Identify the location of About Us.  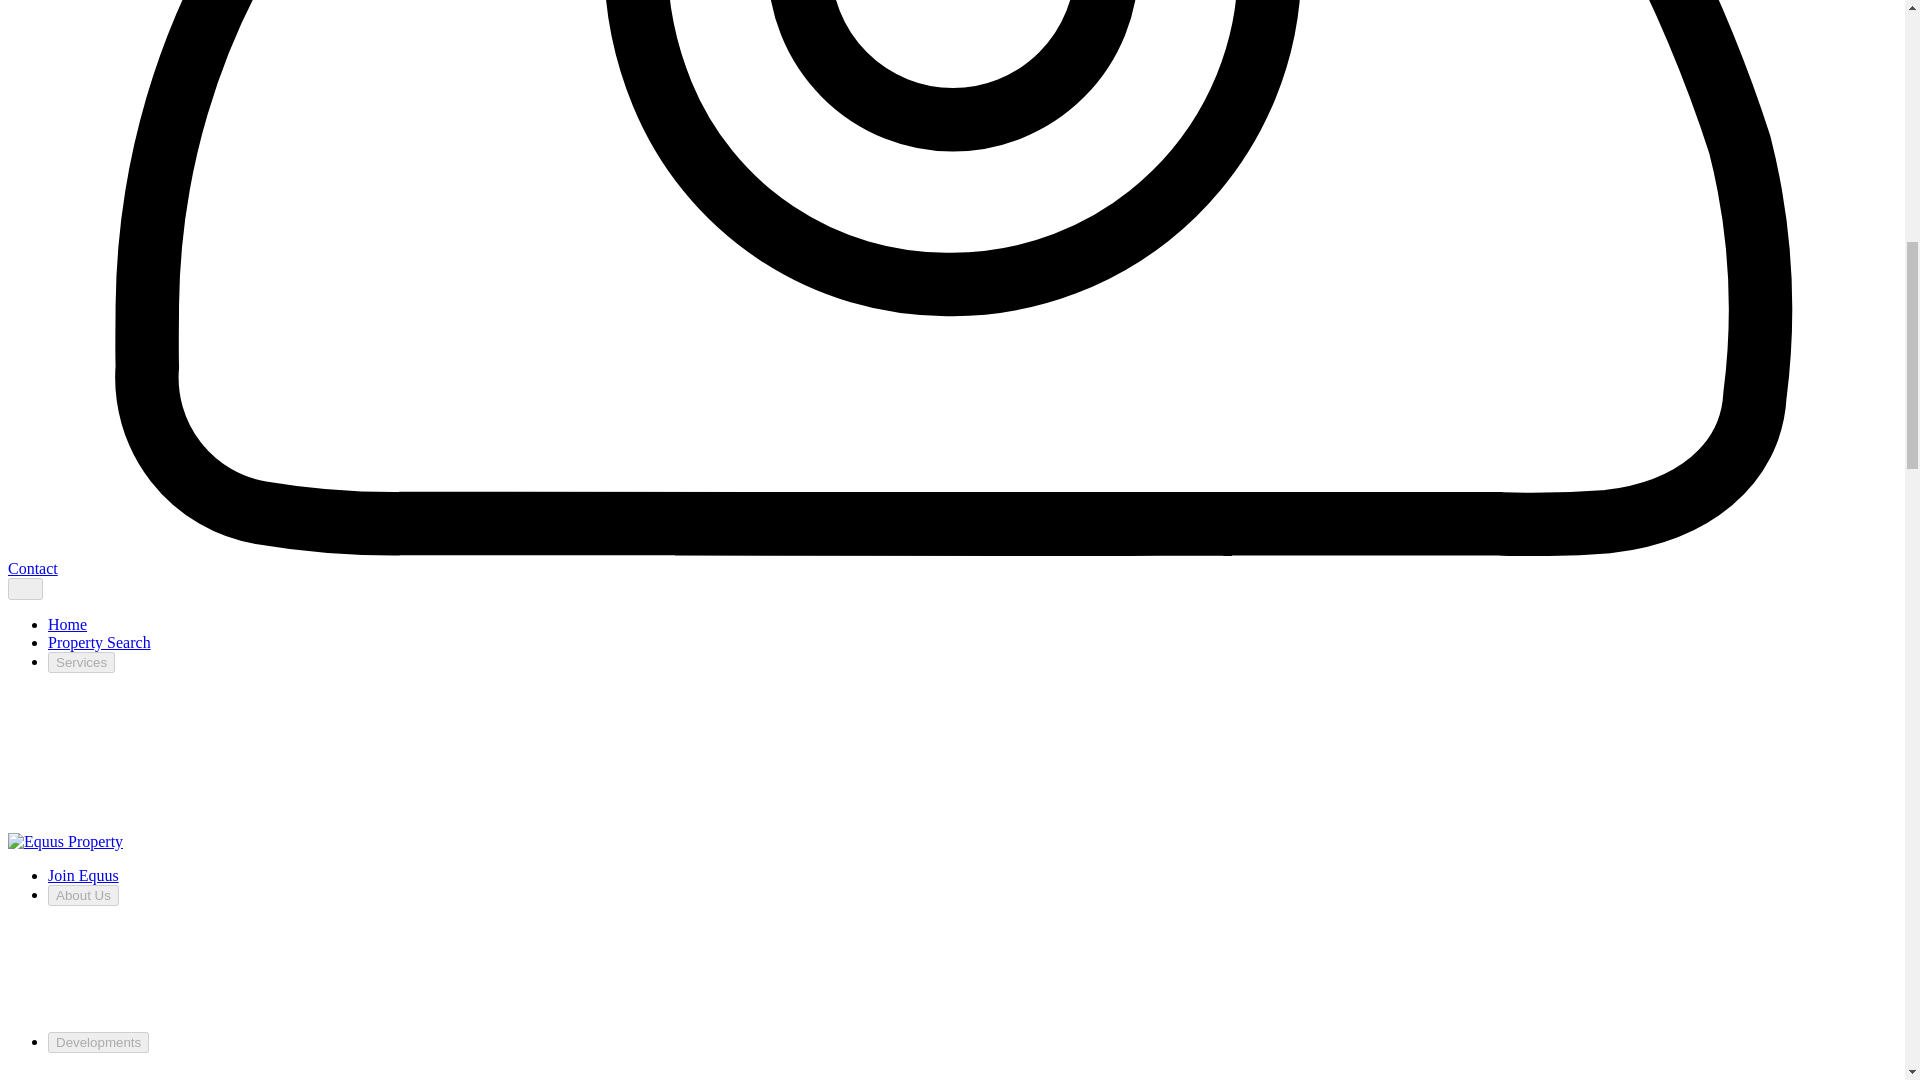
(84, 895).